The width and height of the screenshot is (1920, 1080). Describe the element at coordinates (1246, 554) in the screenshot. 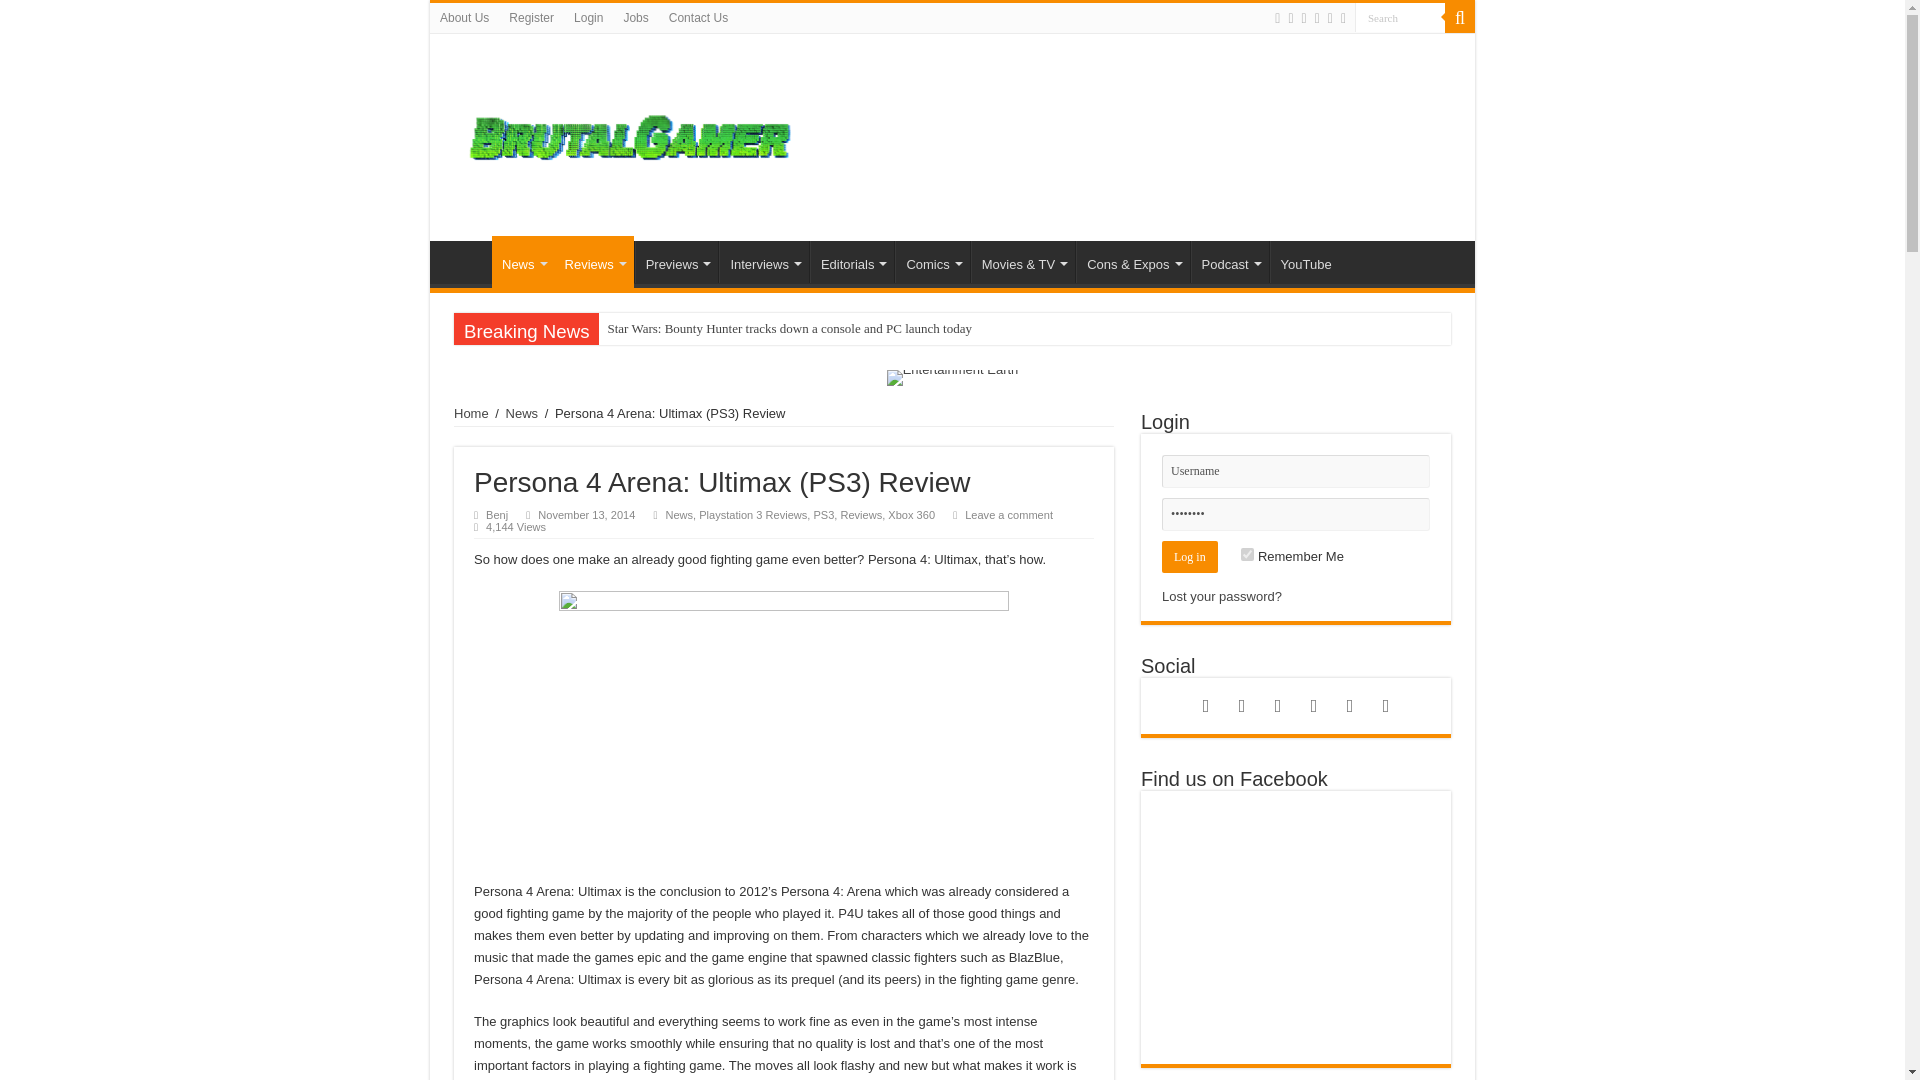

I see `forever` at that location.